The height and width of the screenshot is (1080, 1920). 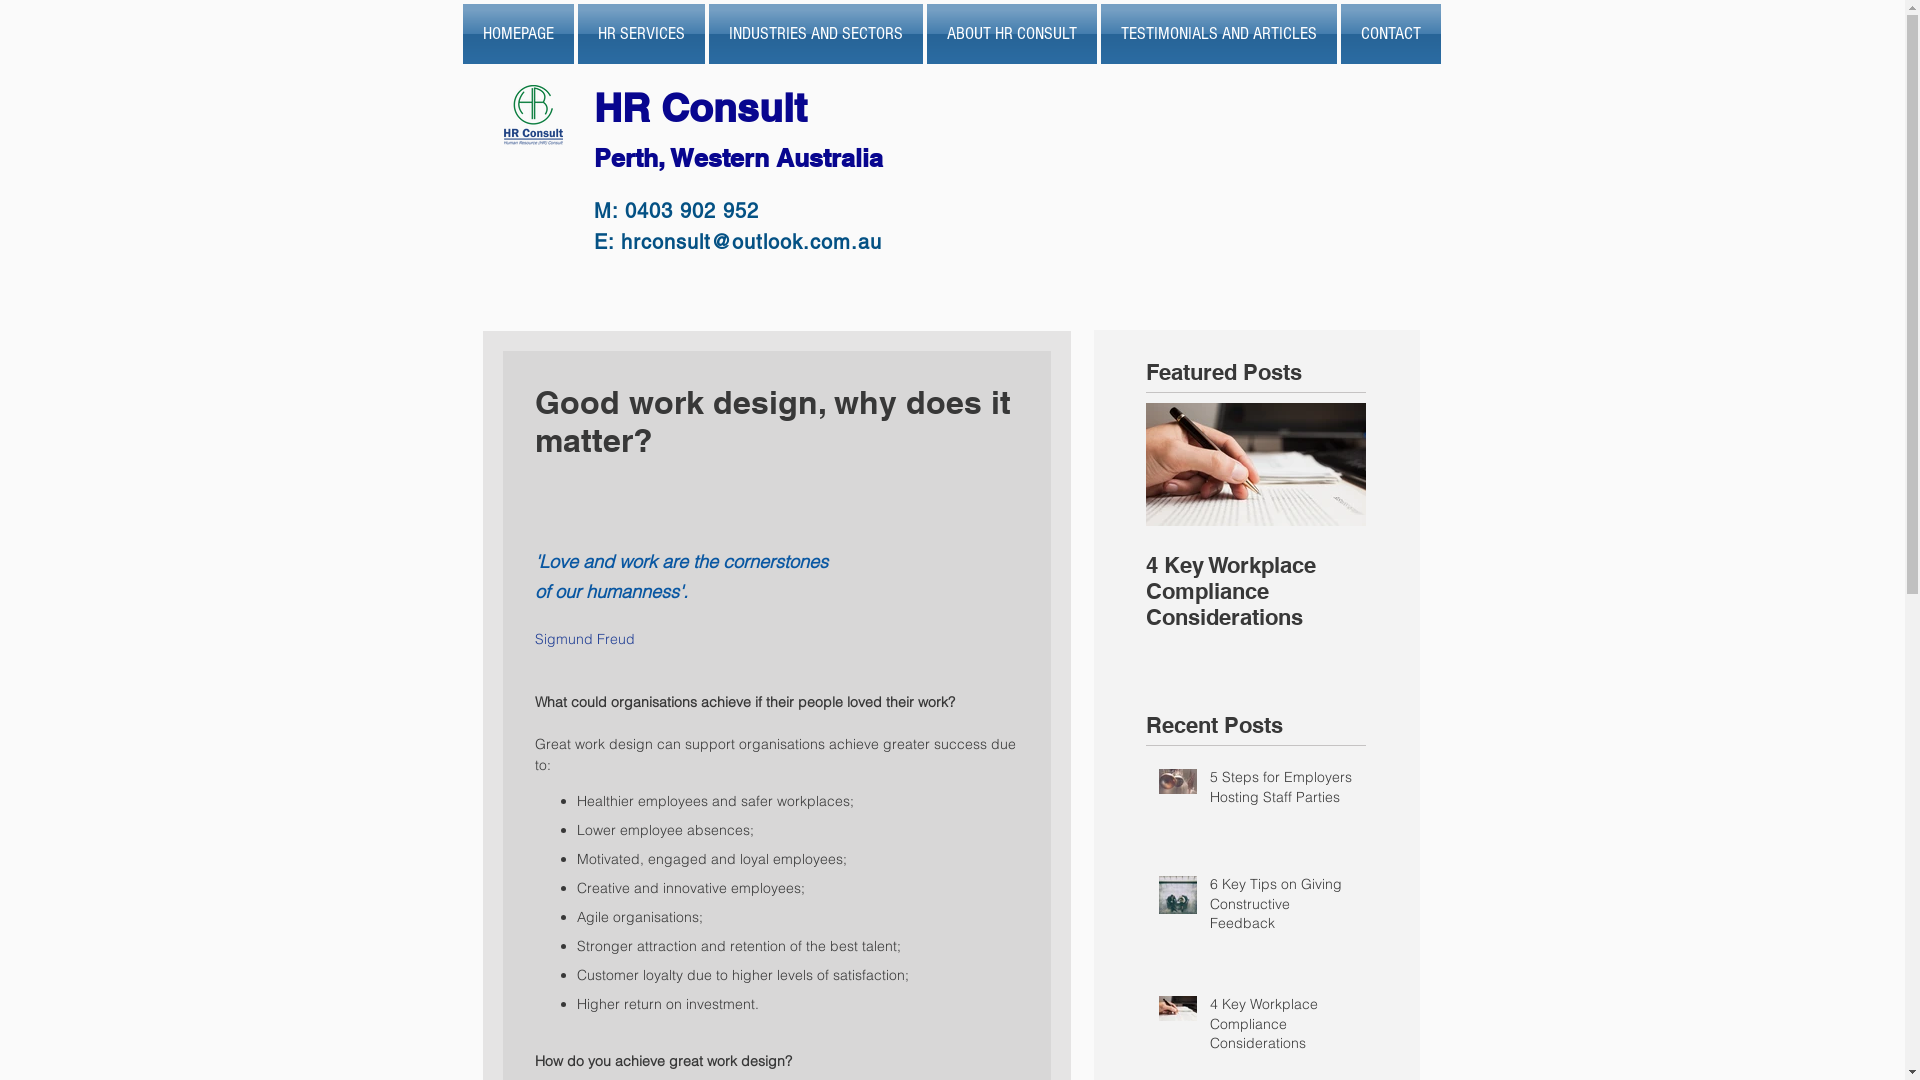 I want to click on CONTACT, so click(x=1389, y=34).